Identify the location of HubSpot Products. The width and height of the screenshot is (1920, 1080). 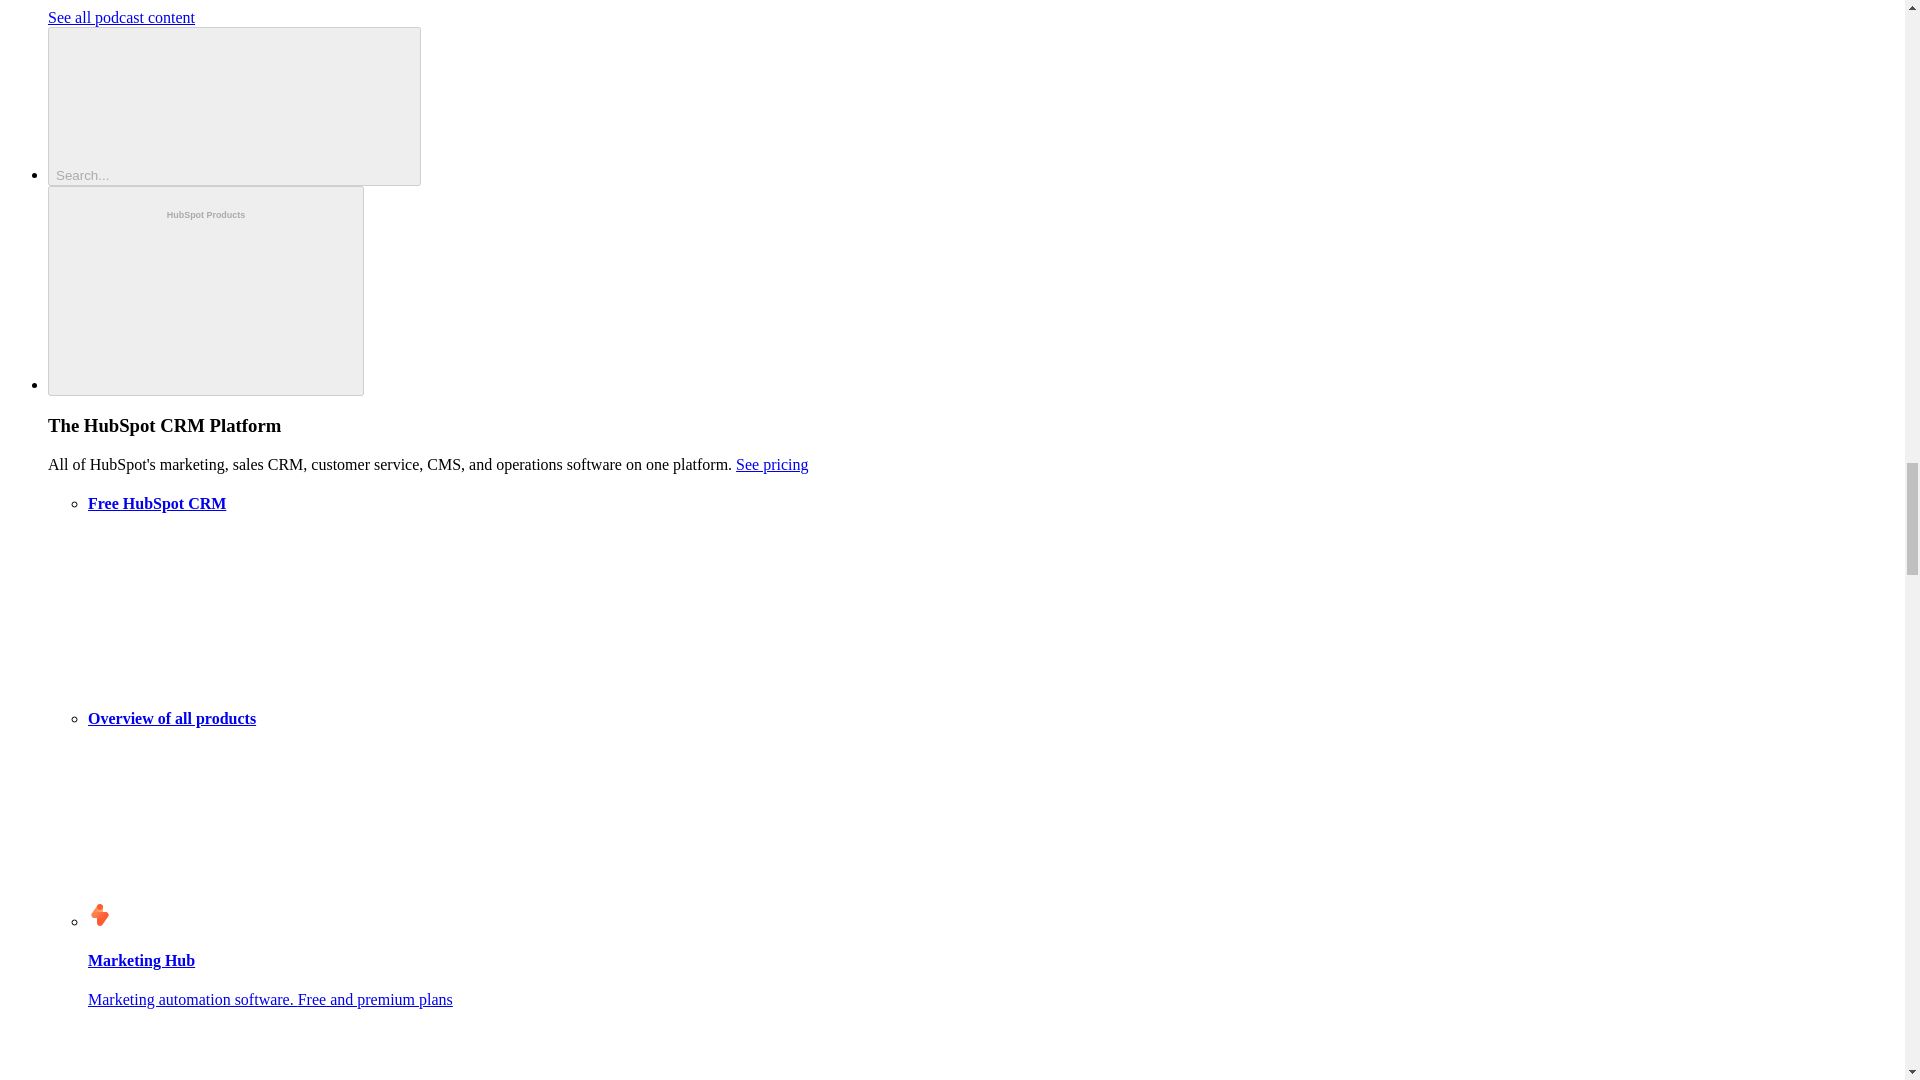
(206, 291).